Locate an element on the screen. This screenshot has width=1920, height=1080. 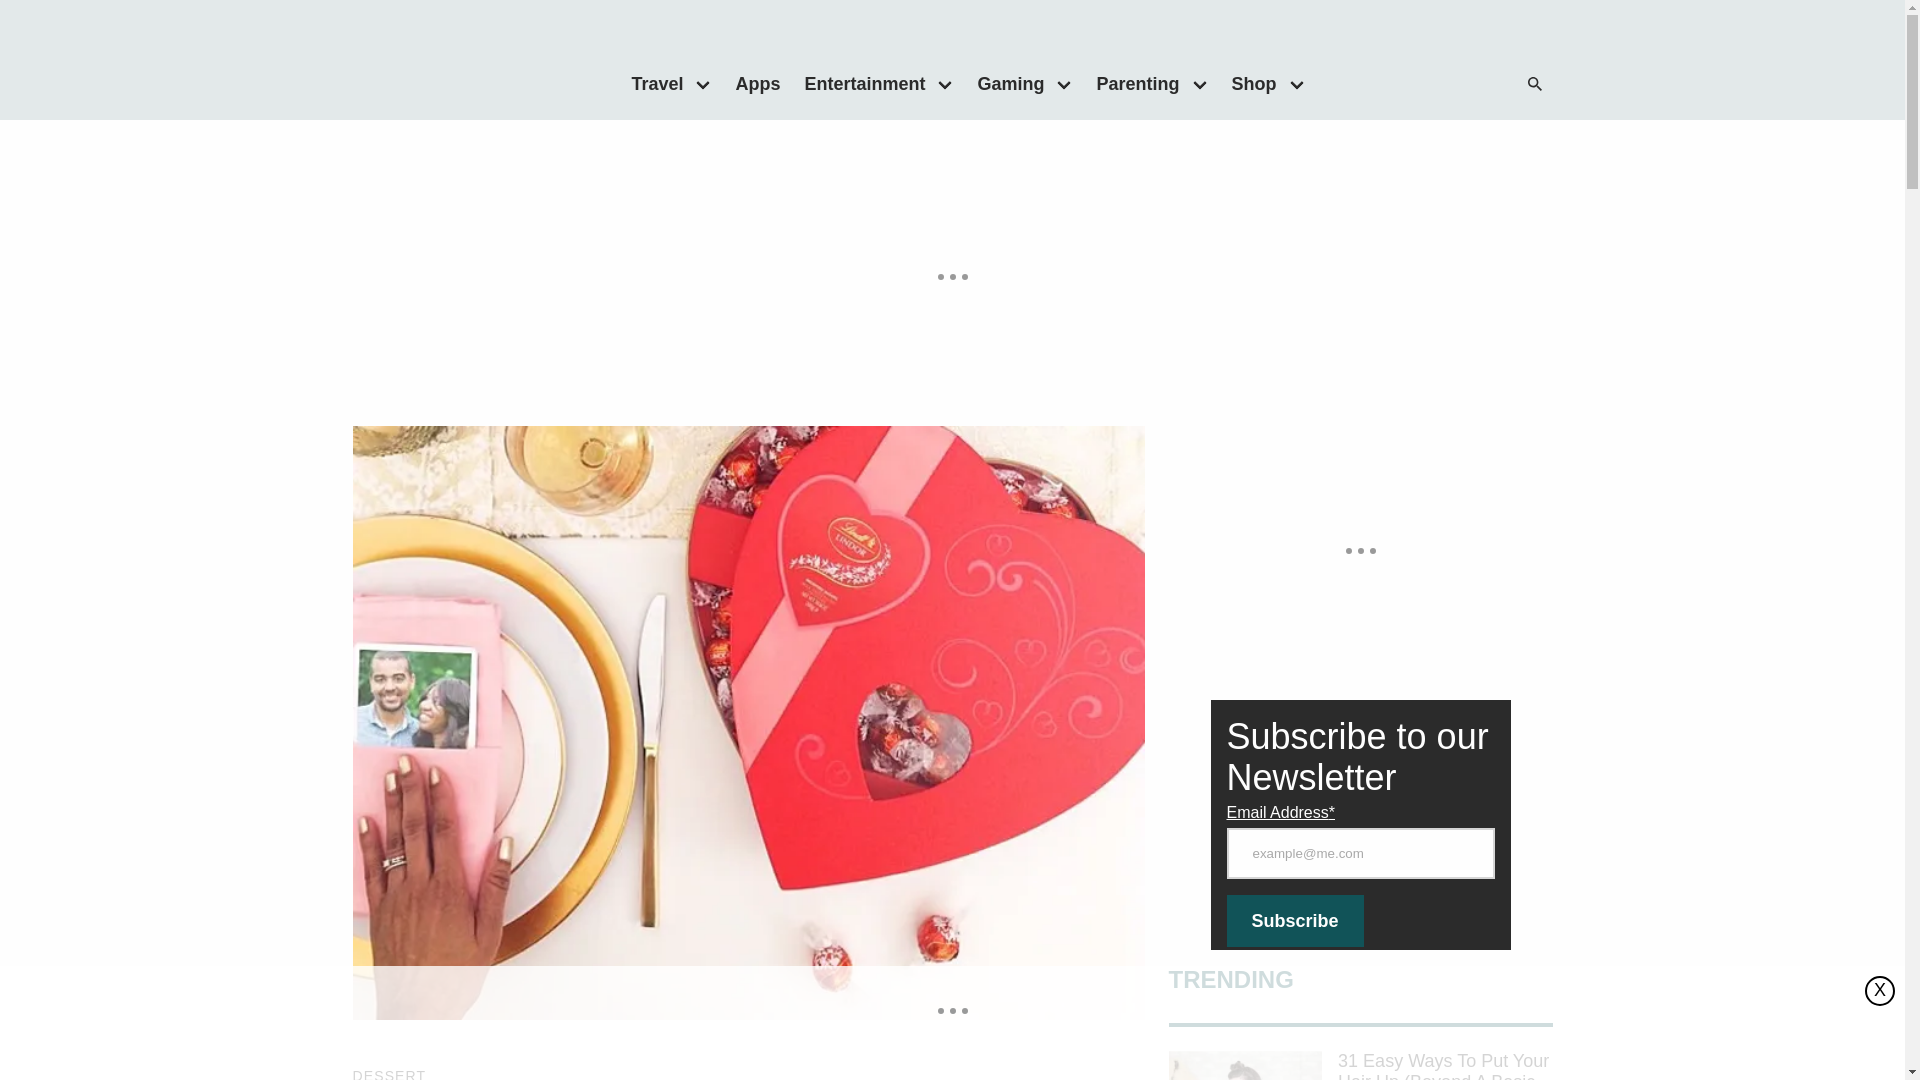
Open menu is located at coordinates (1064, 83).